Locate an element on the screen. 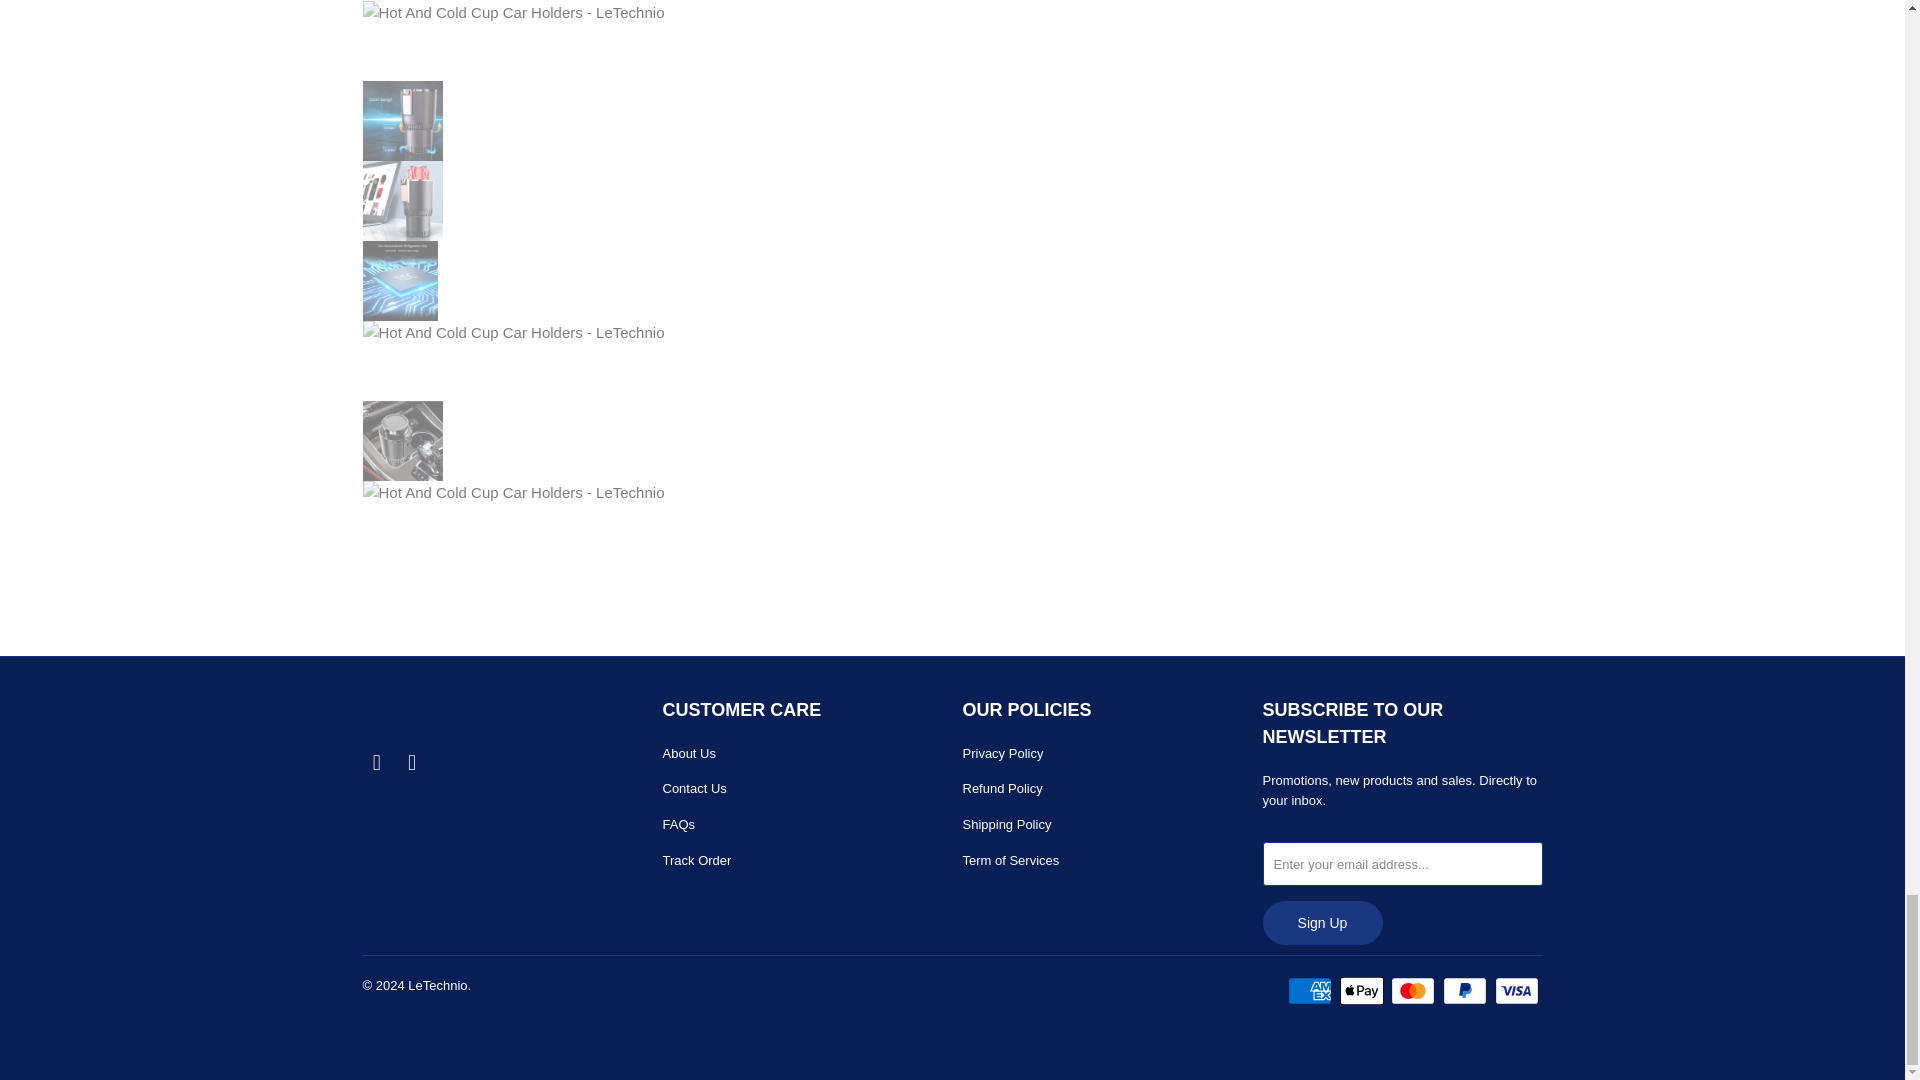 The image size is (1920, 1080). Sign Up is located at coordinates (1322, 922).